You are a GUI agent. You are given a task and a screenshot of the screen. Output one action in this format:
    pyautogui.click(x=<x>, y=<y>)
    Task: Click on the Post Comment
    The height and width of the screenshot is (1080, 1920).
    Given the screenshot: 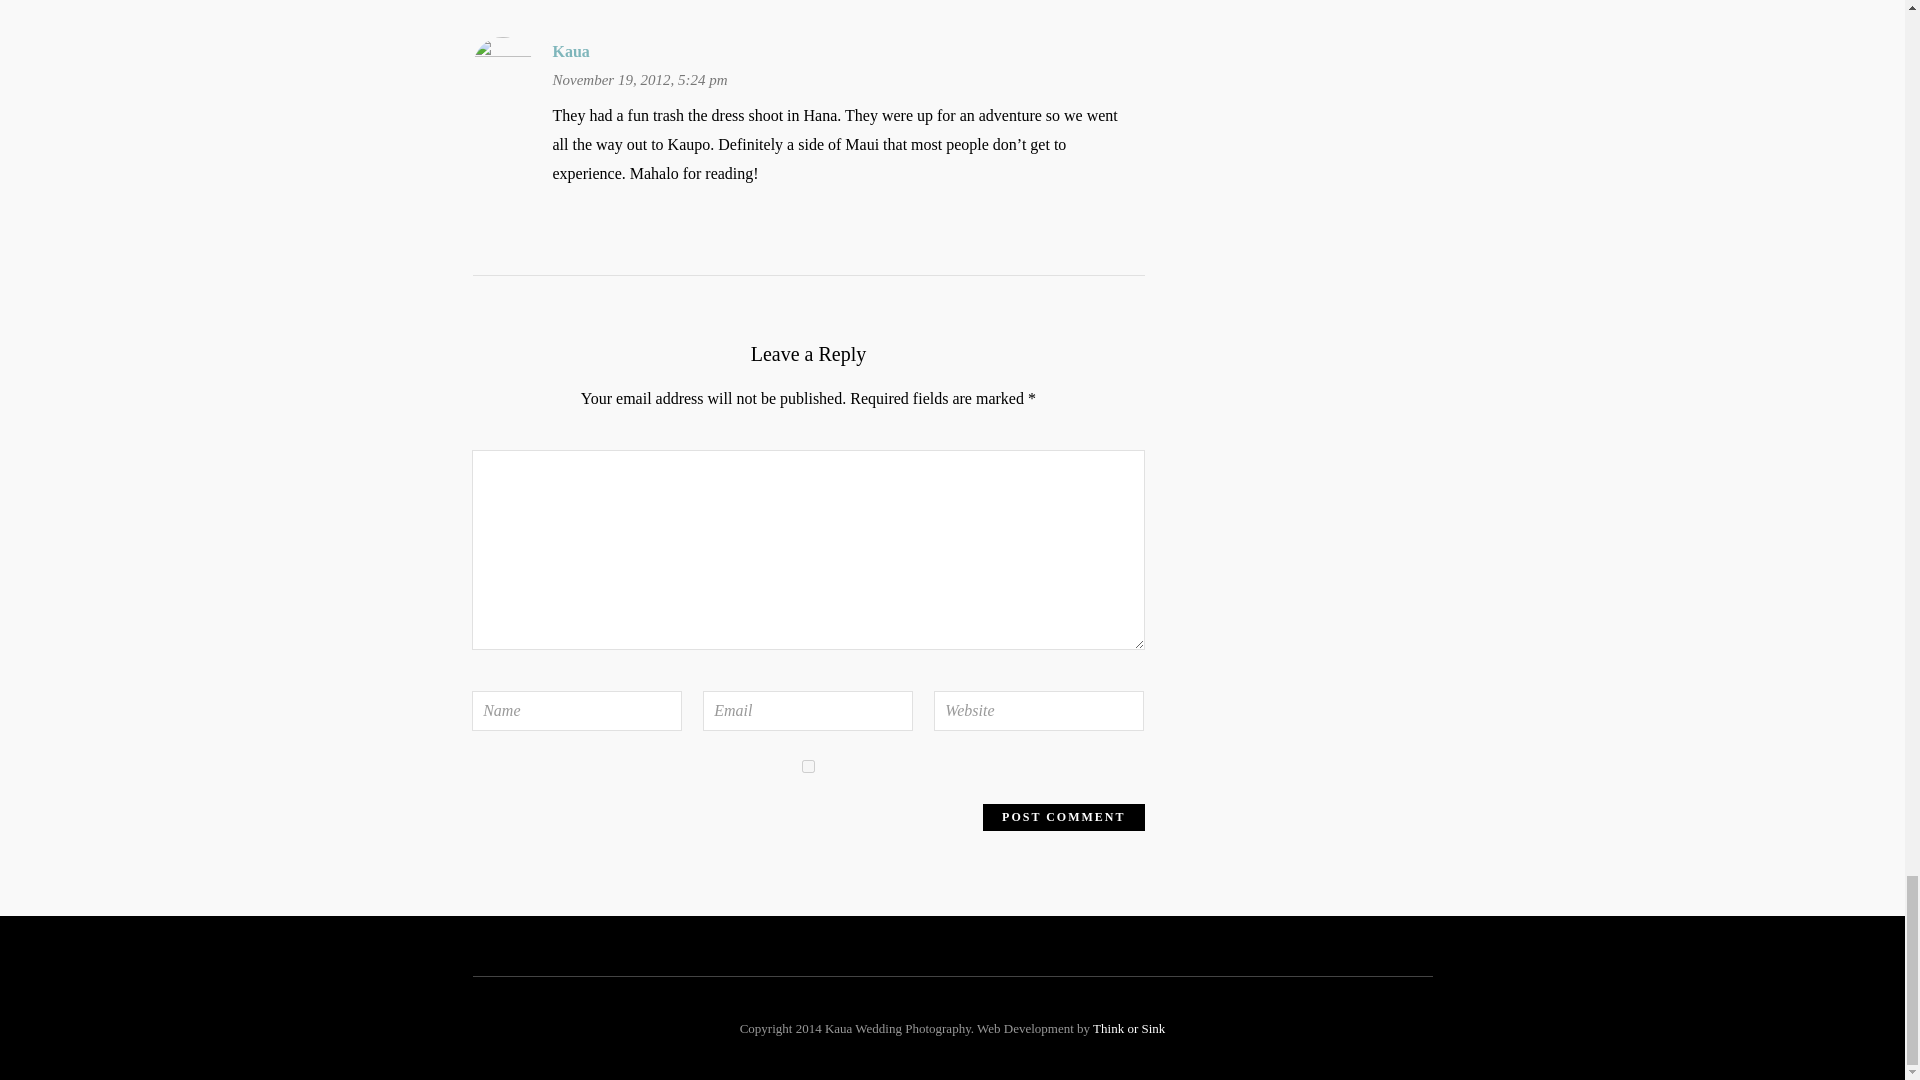 What is the action you would take?
    pyautogui.click(x=1064, y=816)
    